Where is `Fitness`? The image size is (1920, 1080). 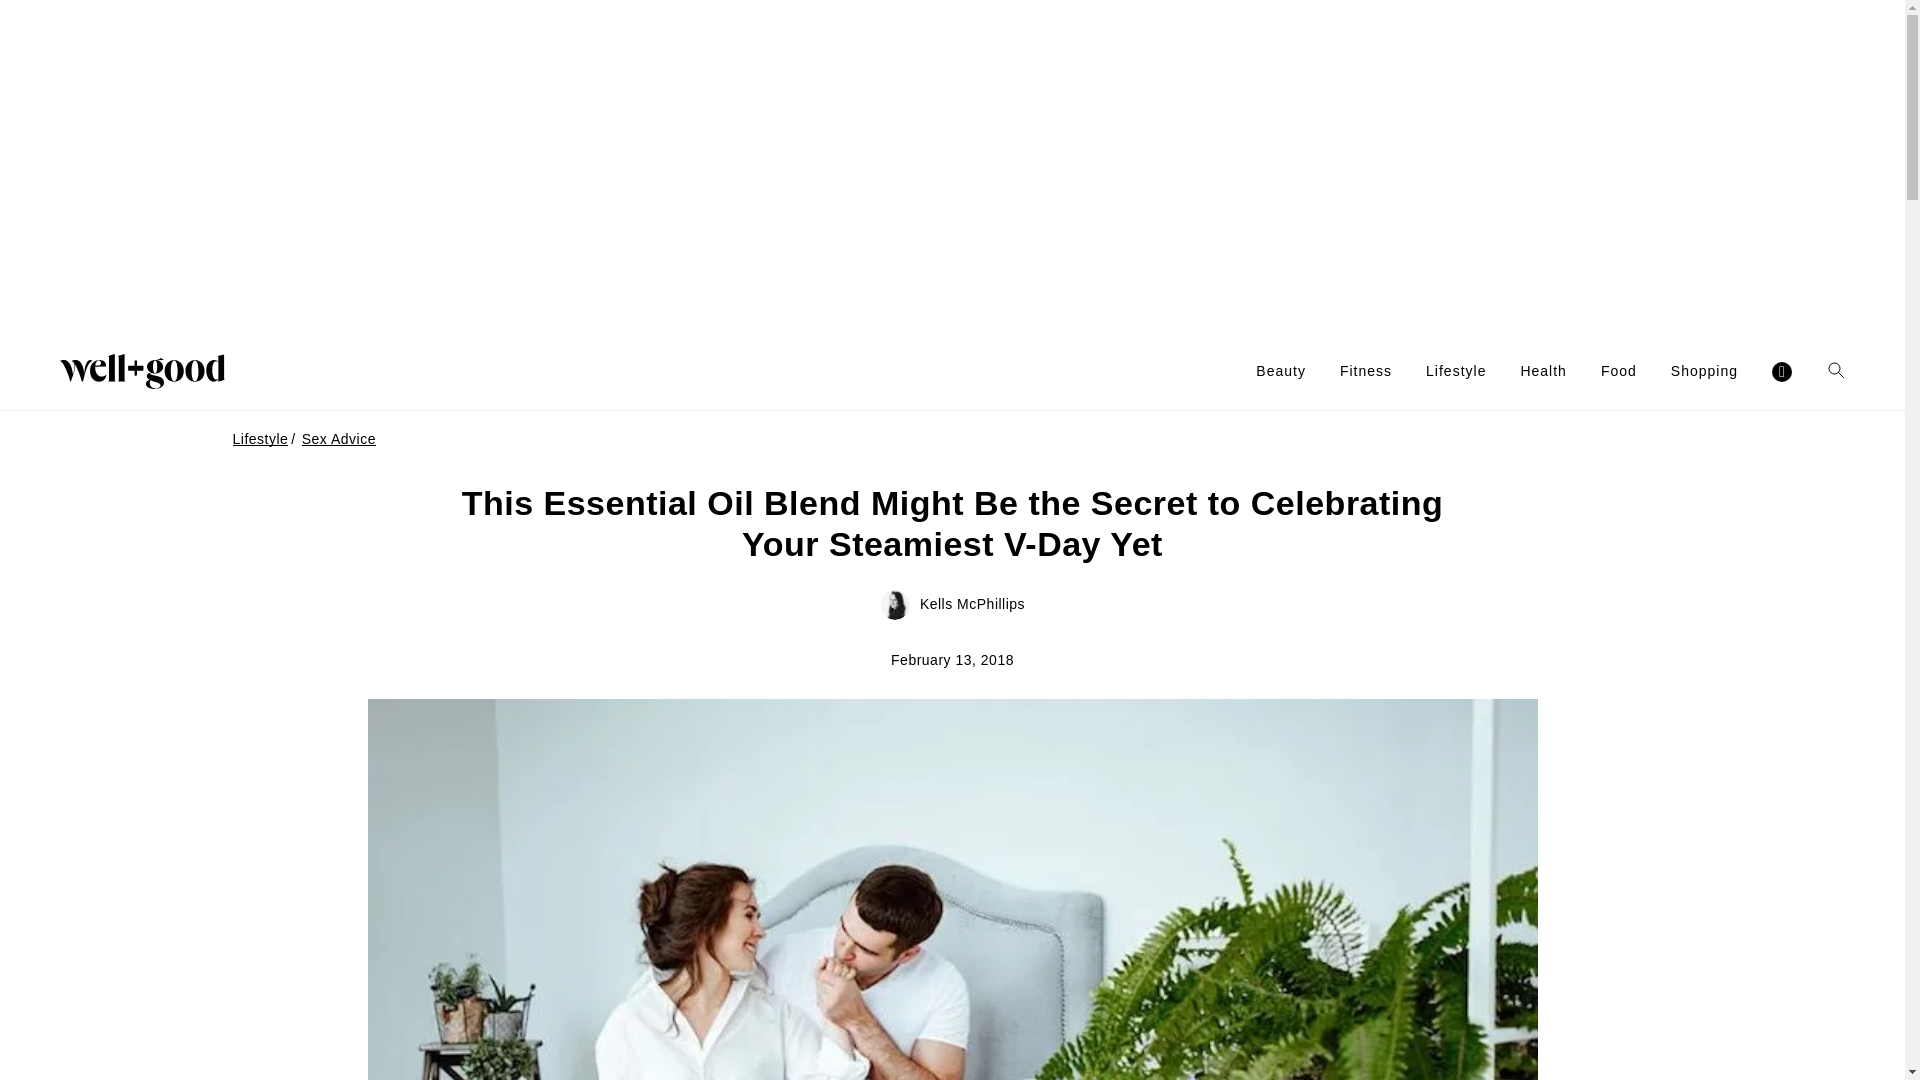 Fitness is located at coordinates (1366, 371).